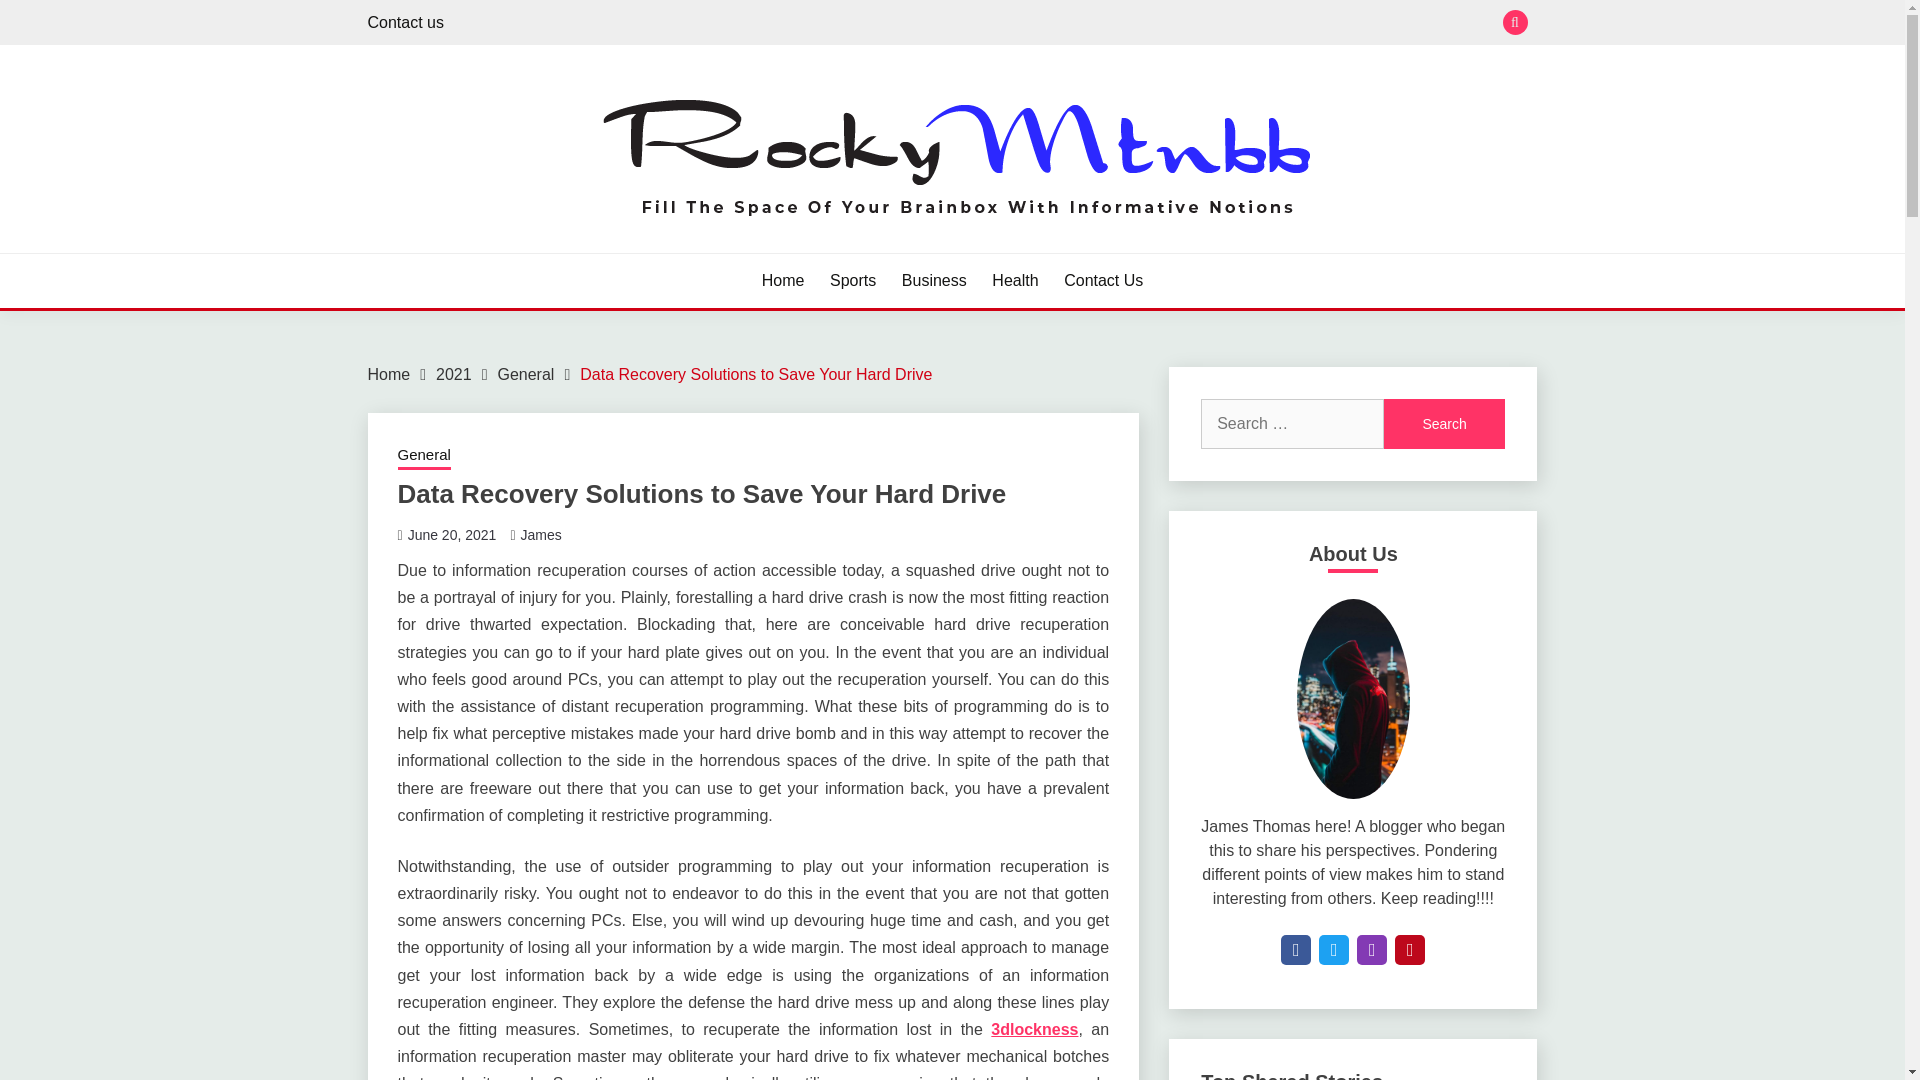 The width and height of the screenshot is (1920, 1080). What do you see at coordinates (424, 456) in the screenshot?
I see `General` at bounding box center [424, 456].